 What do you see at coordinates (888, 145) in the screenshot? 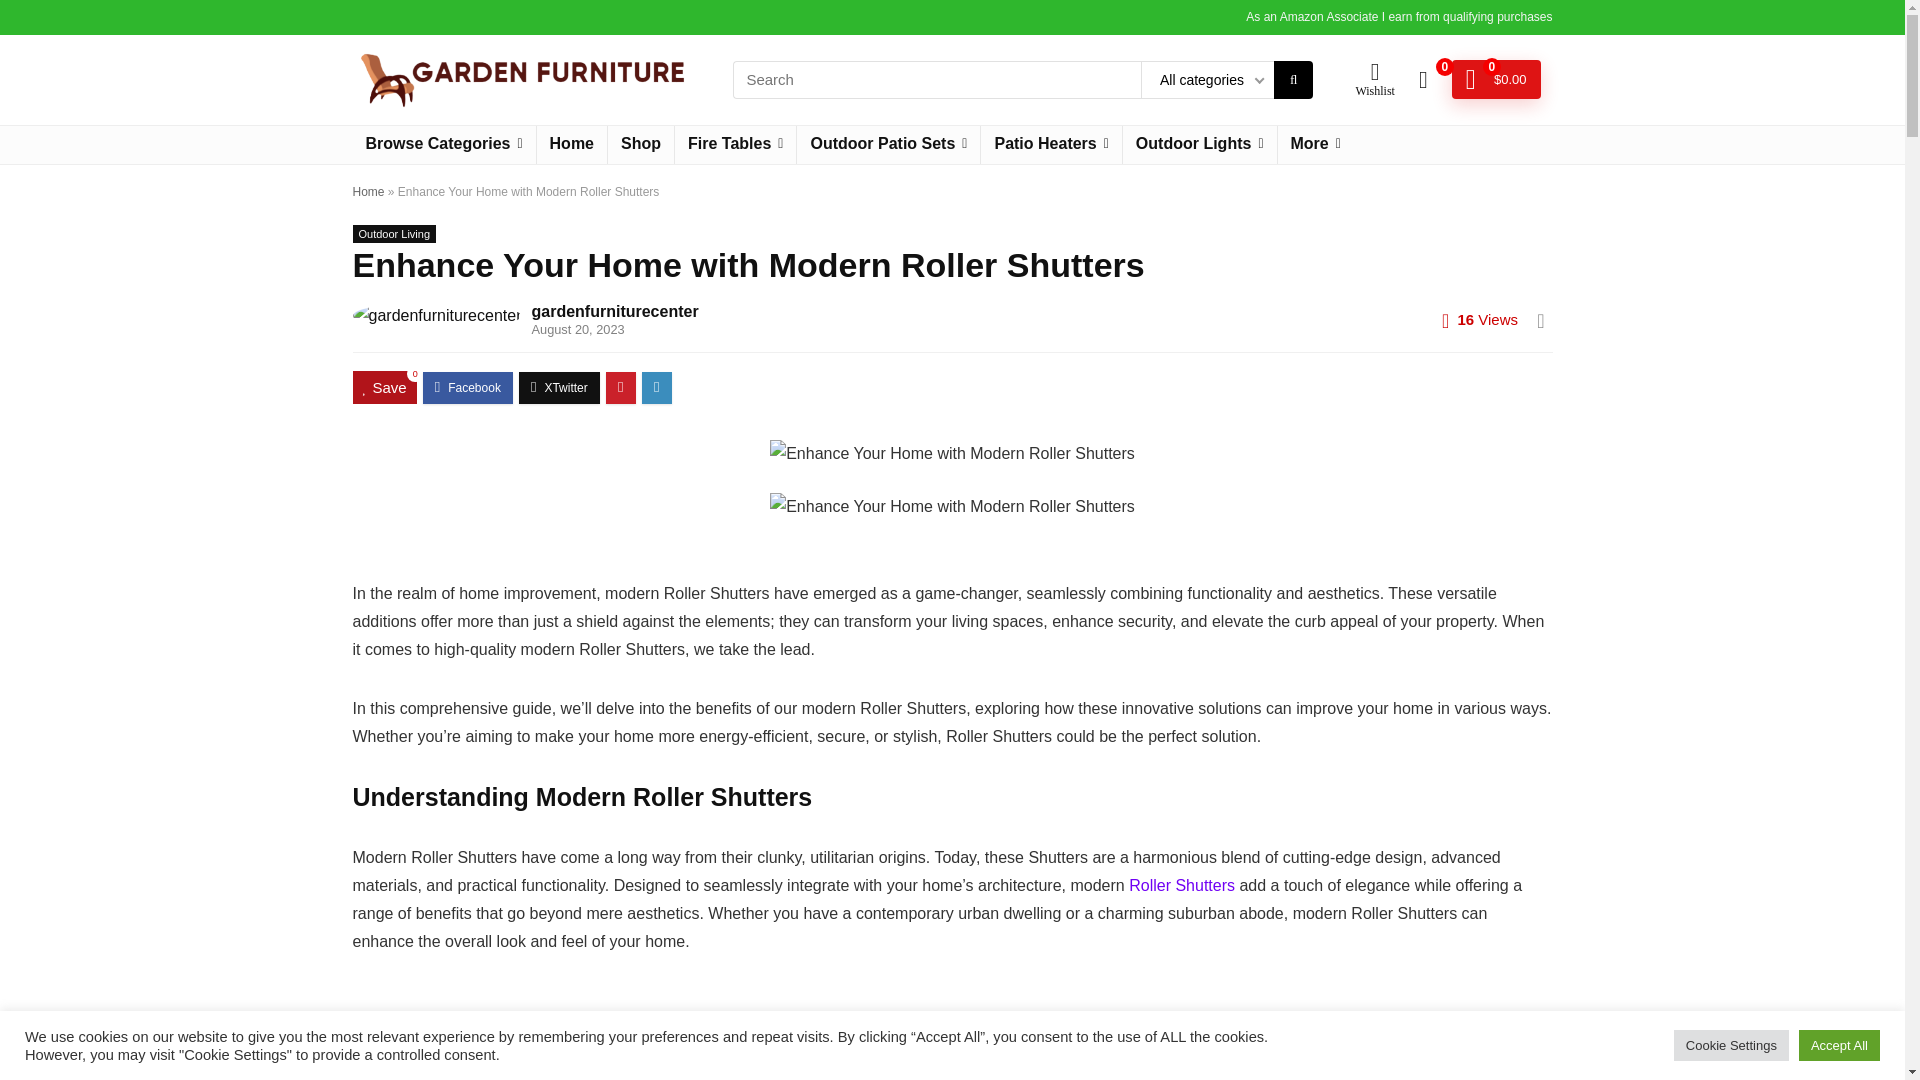
I see `Outdoor Patio Sets` at bounding box center [888, 145].